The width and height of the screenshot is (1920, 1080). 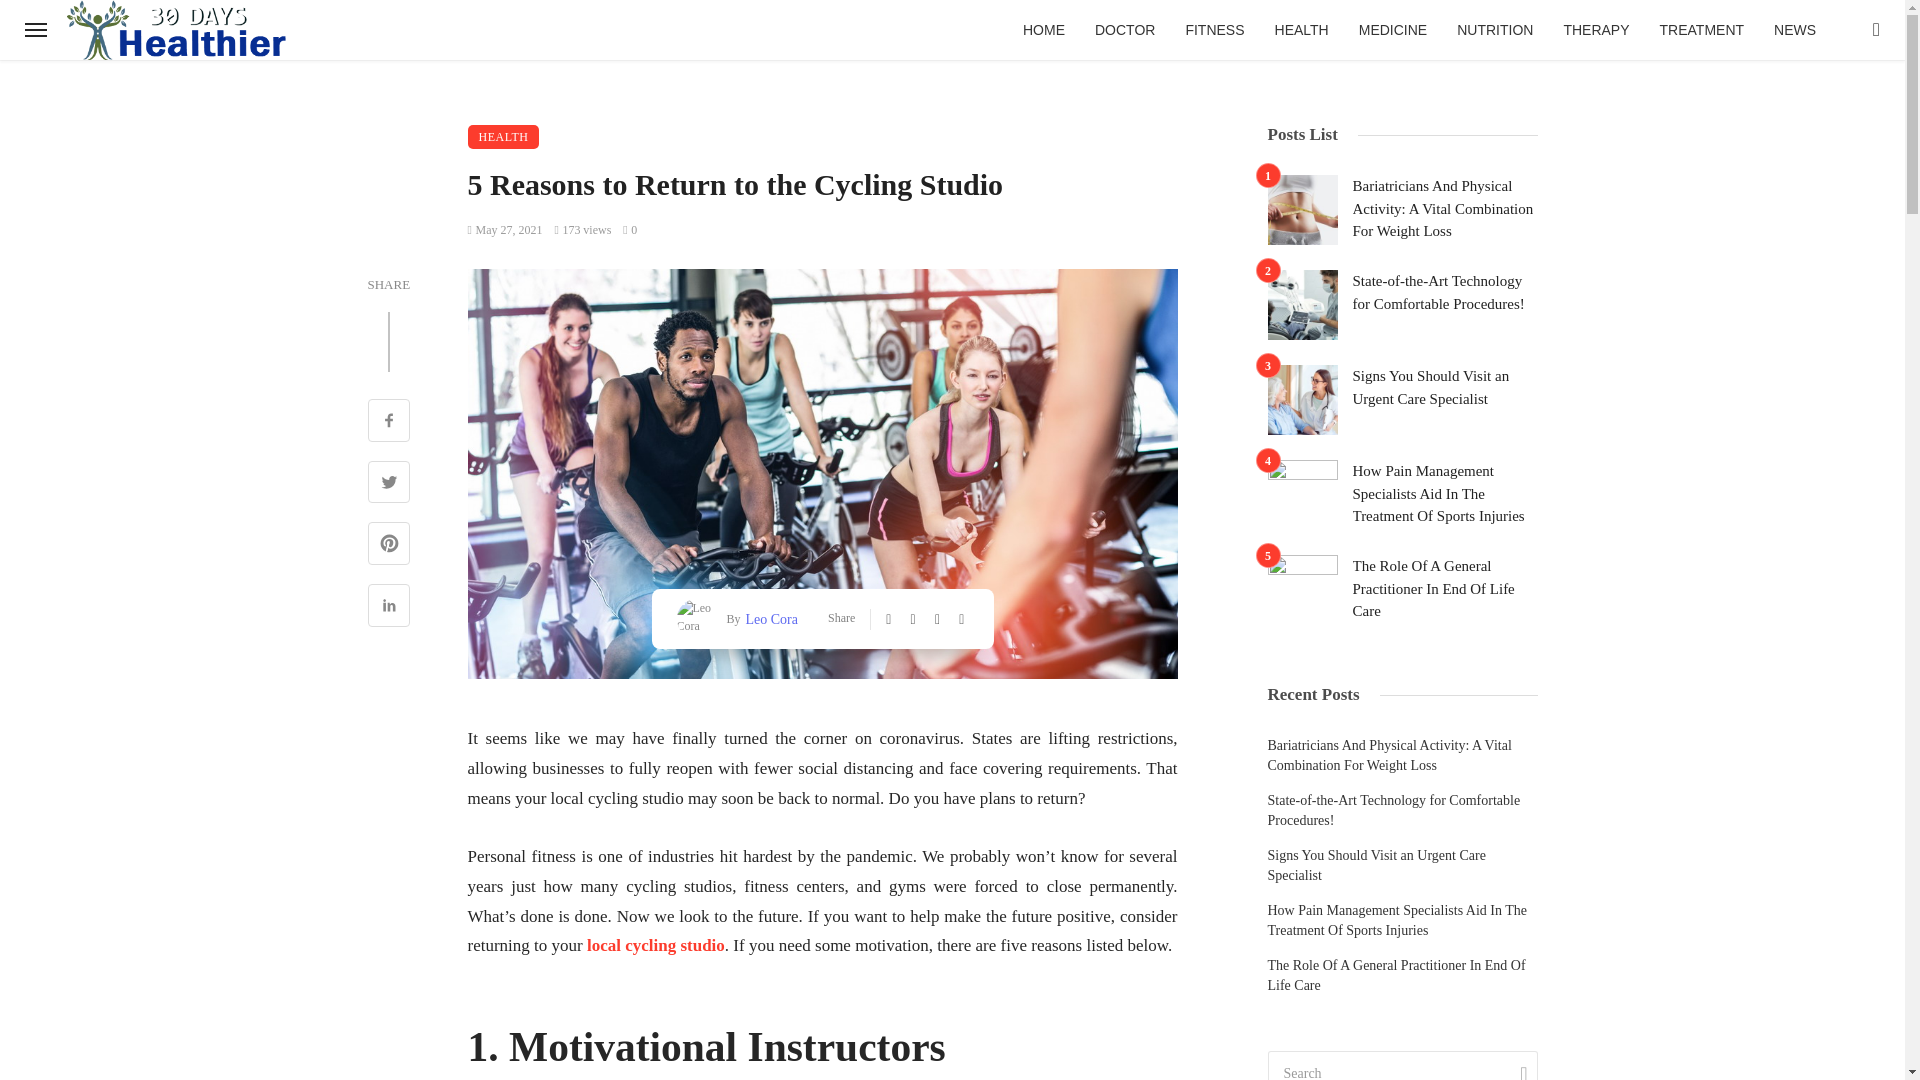 I want to click on TREATMENT, so click(x=1702, y=30).